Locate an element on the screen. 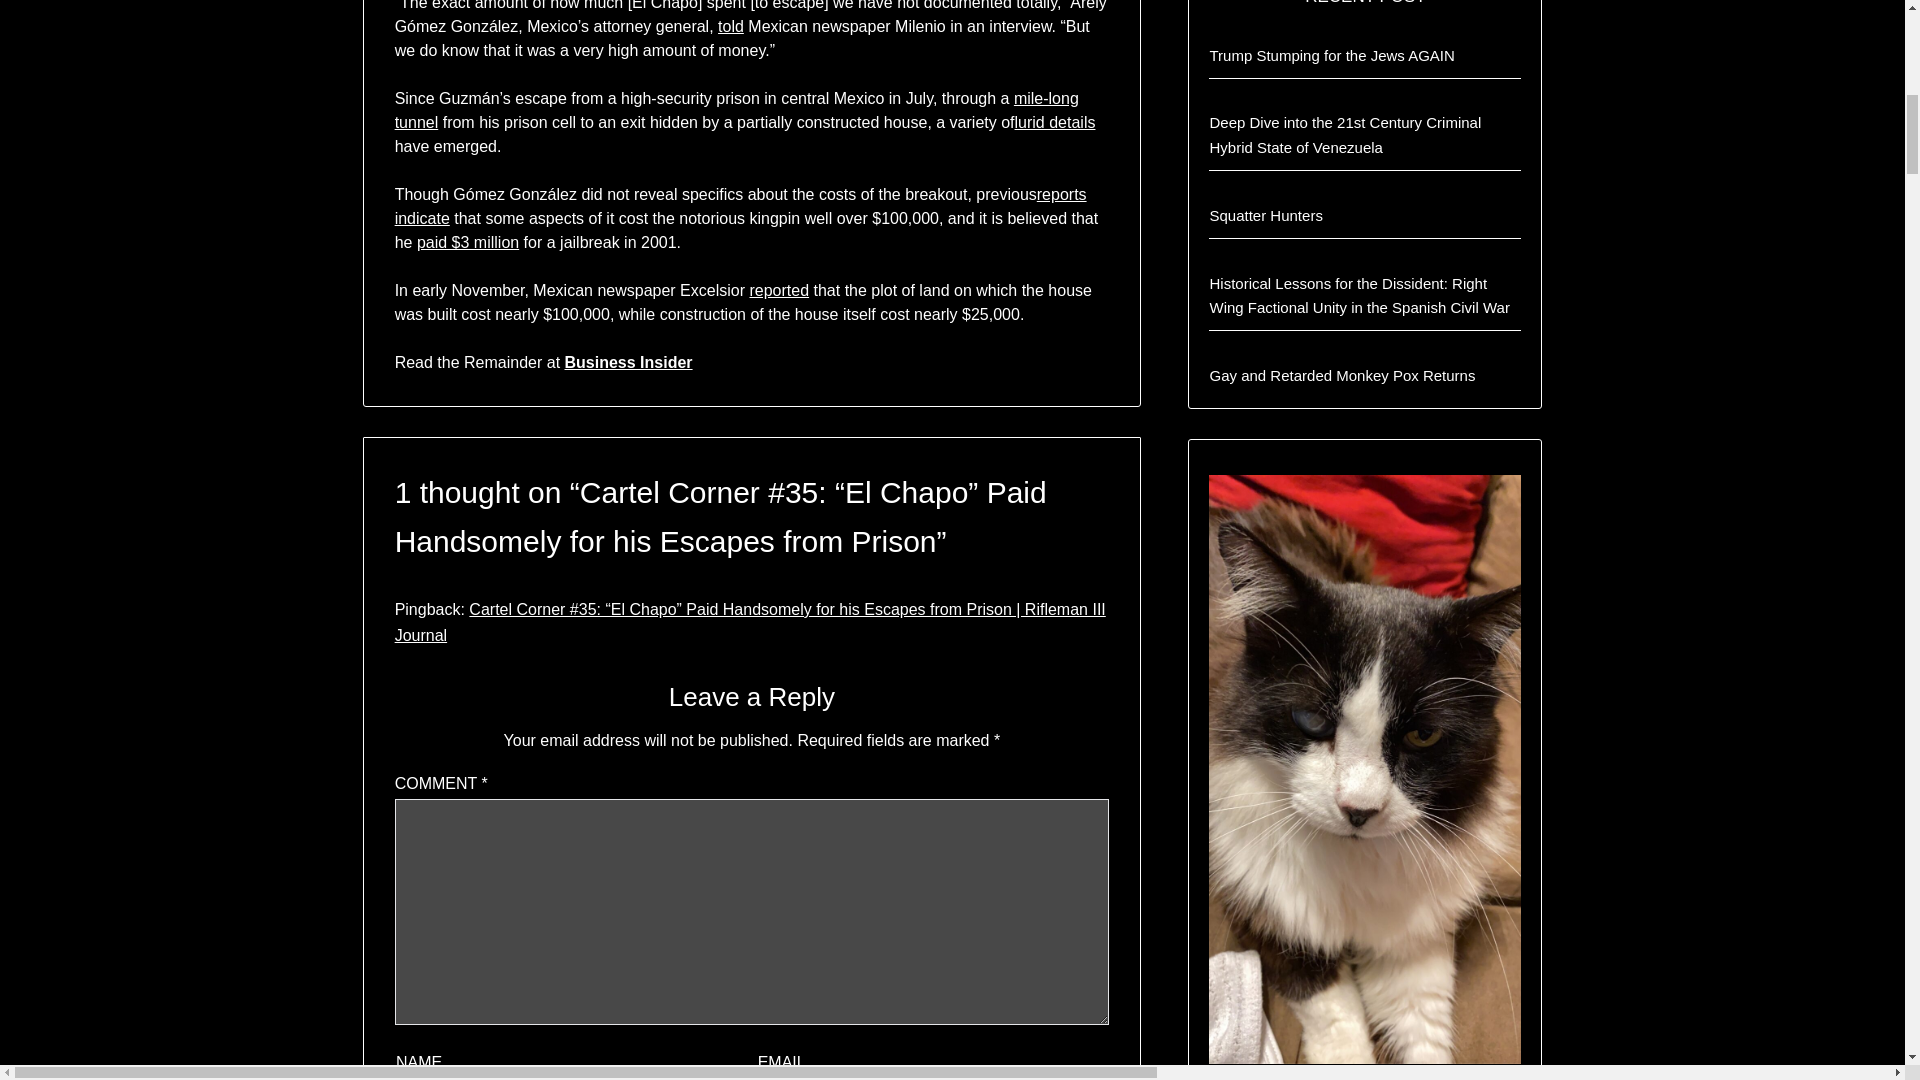  Business Insider is located at coordinates (628, 362).